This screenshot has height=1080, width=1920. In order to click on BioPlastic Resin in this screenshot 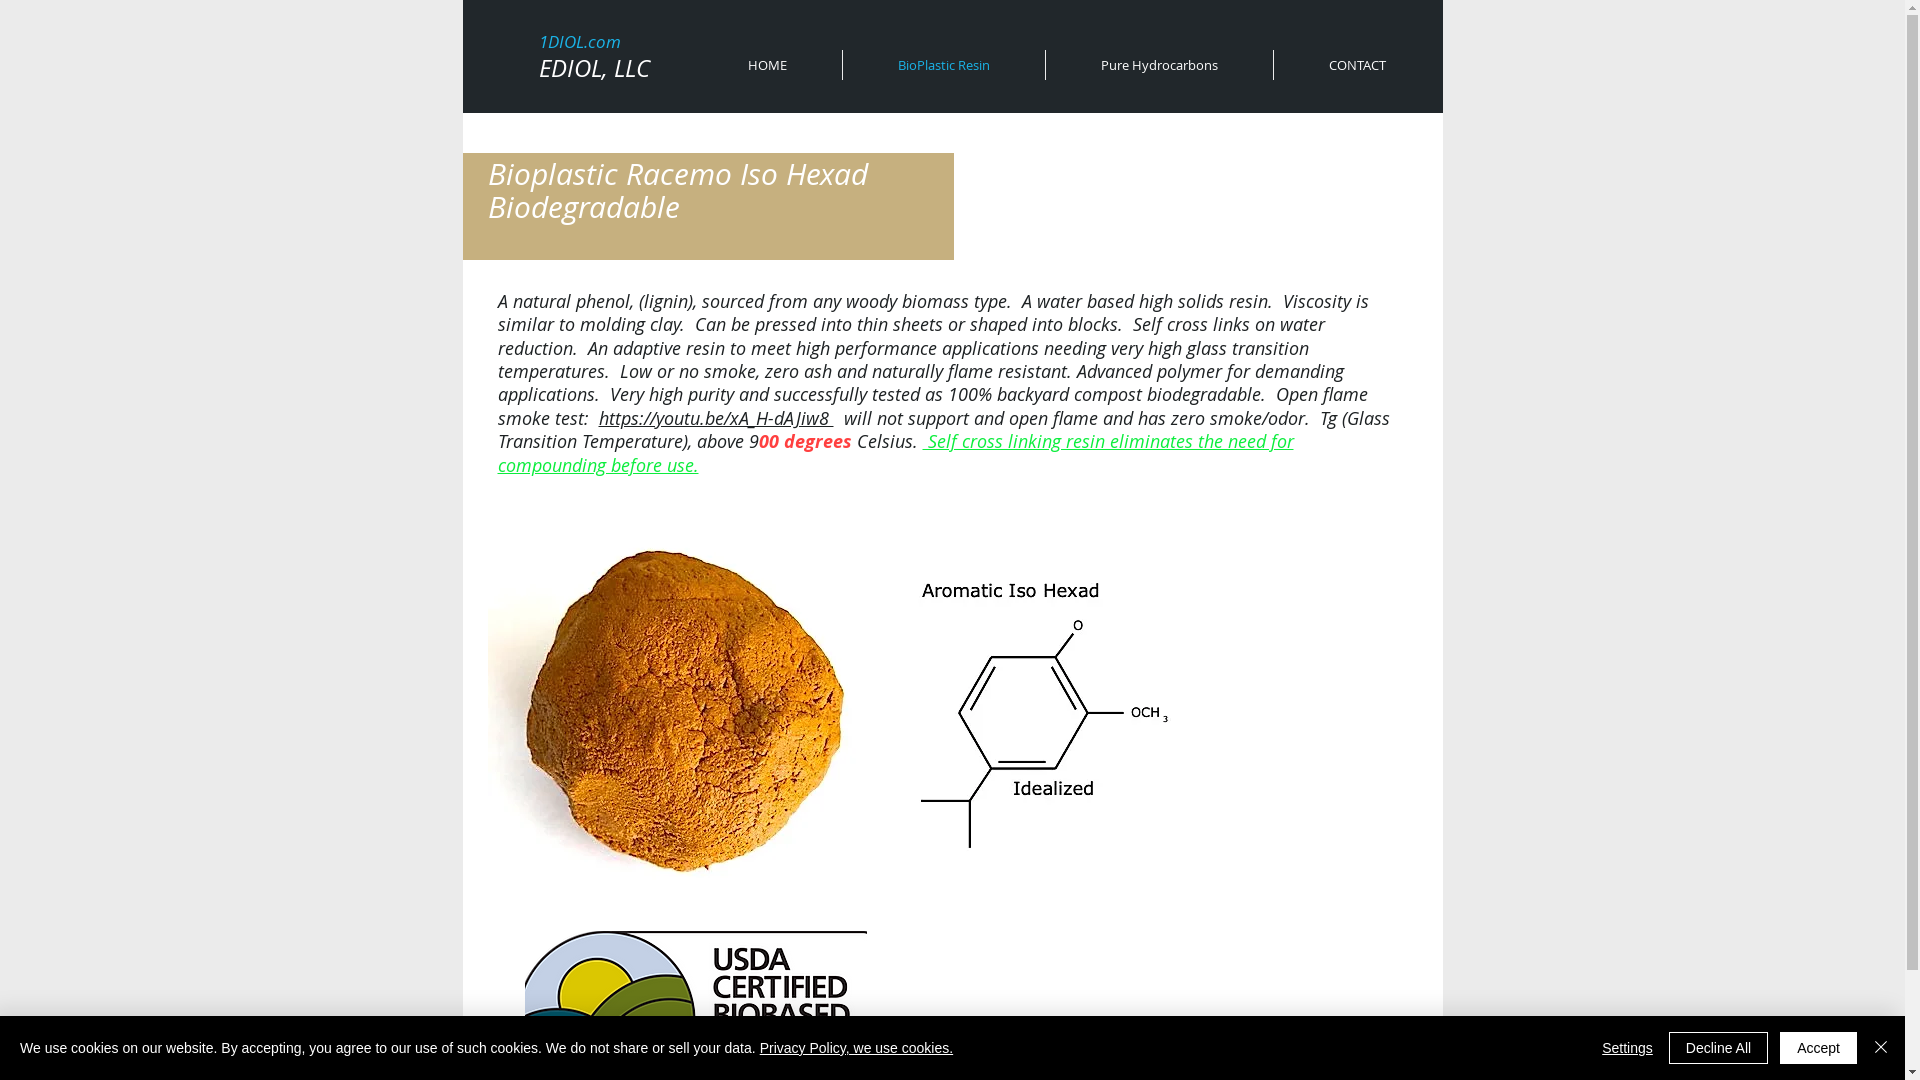, I will do `click(943, 65)`.